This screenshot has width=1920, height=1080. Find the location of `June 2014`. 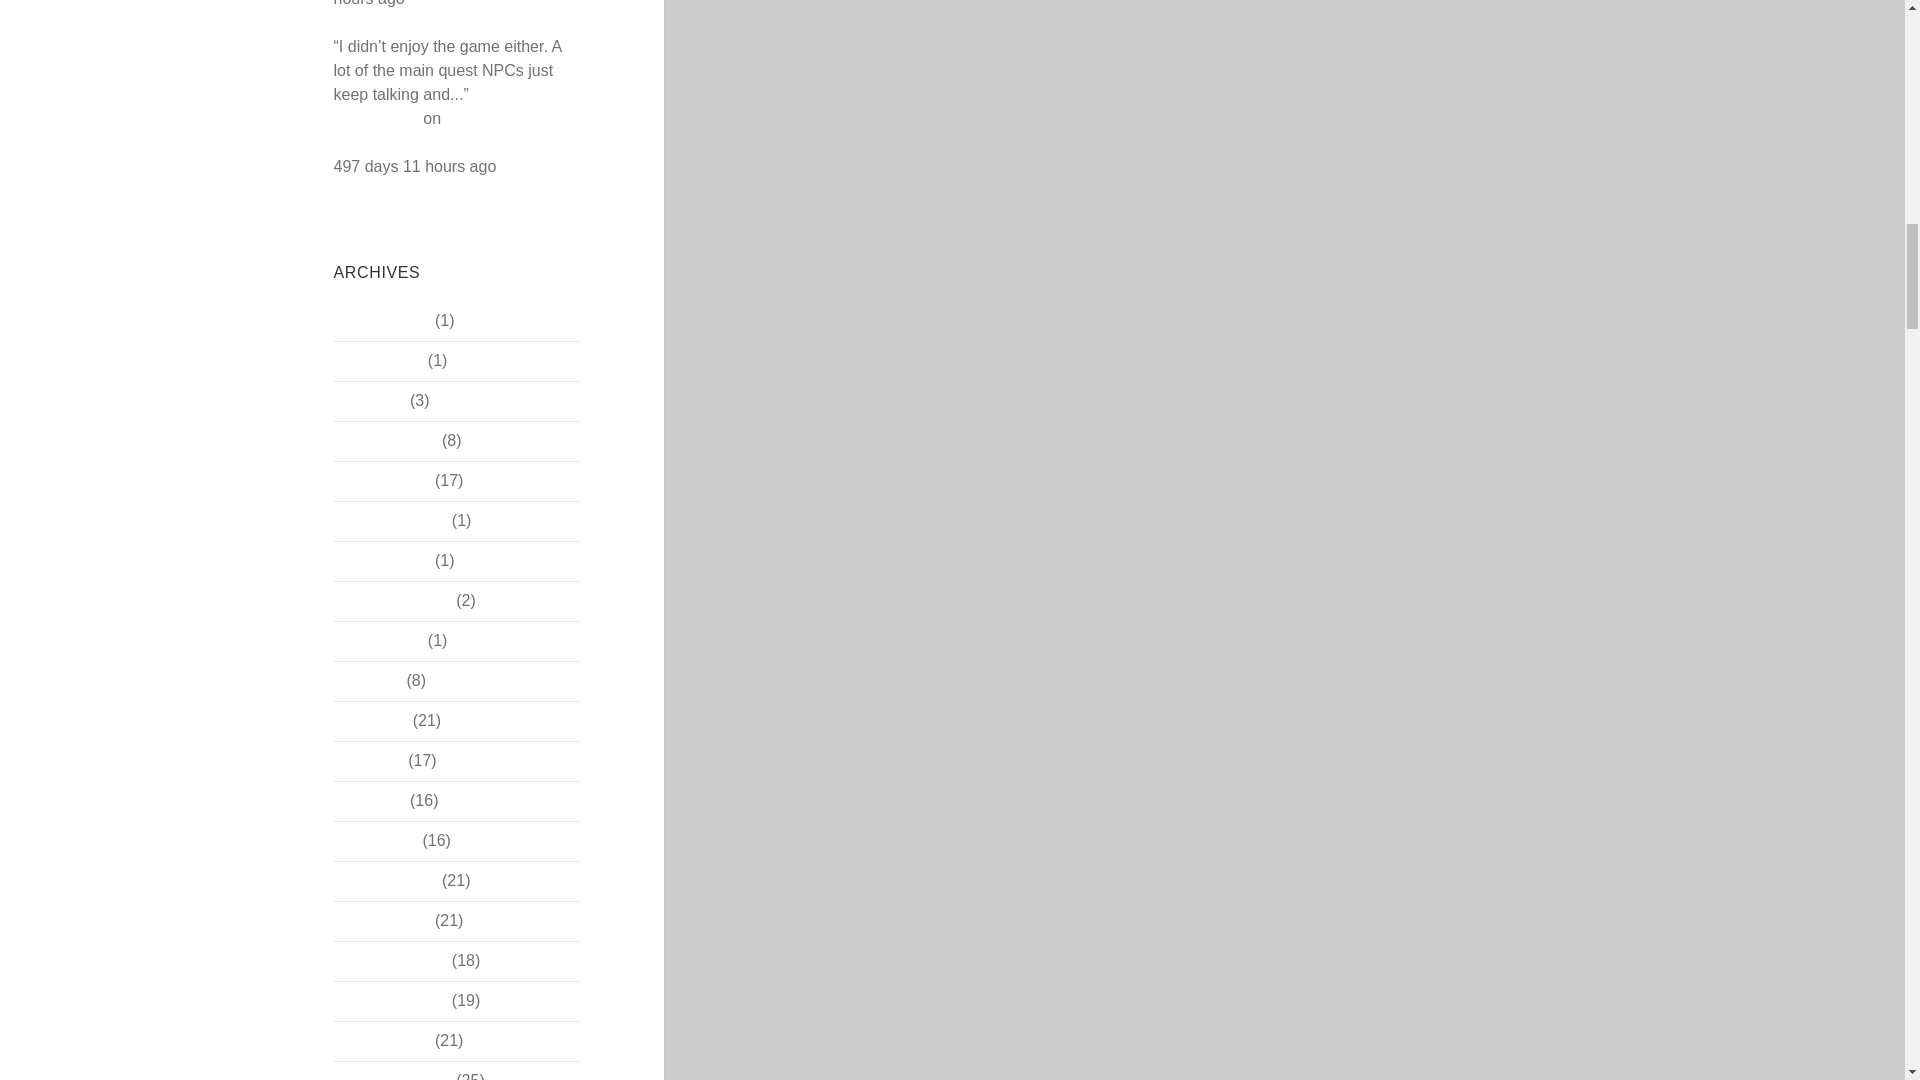

June 2014 is located at coordinates (371, 720).